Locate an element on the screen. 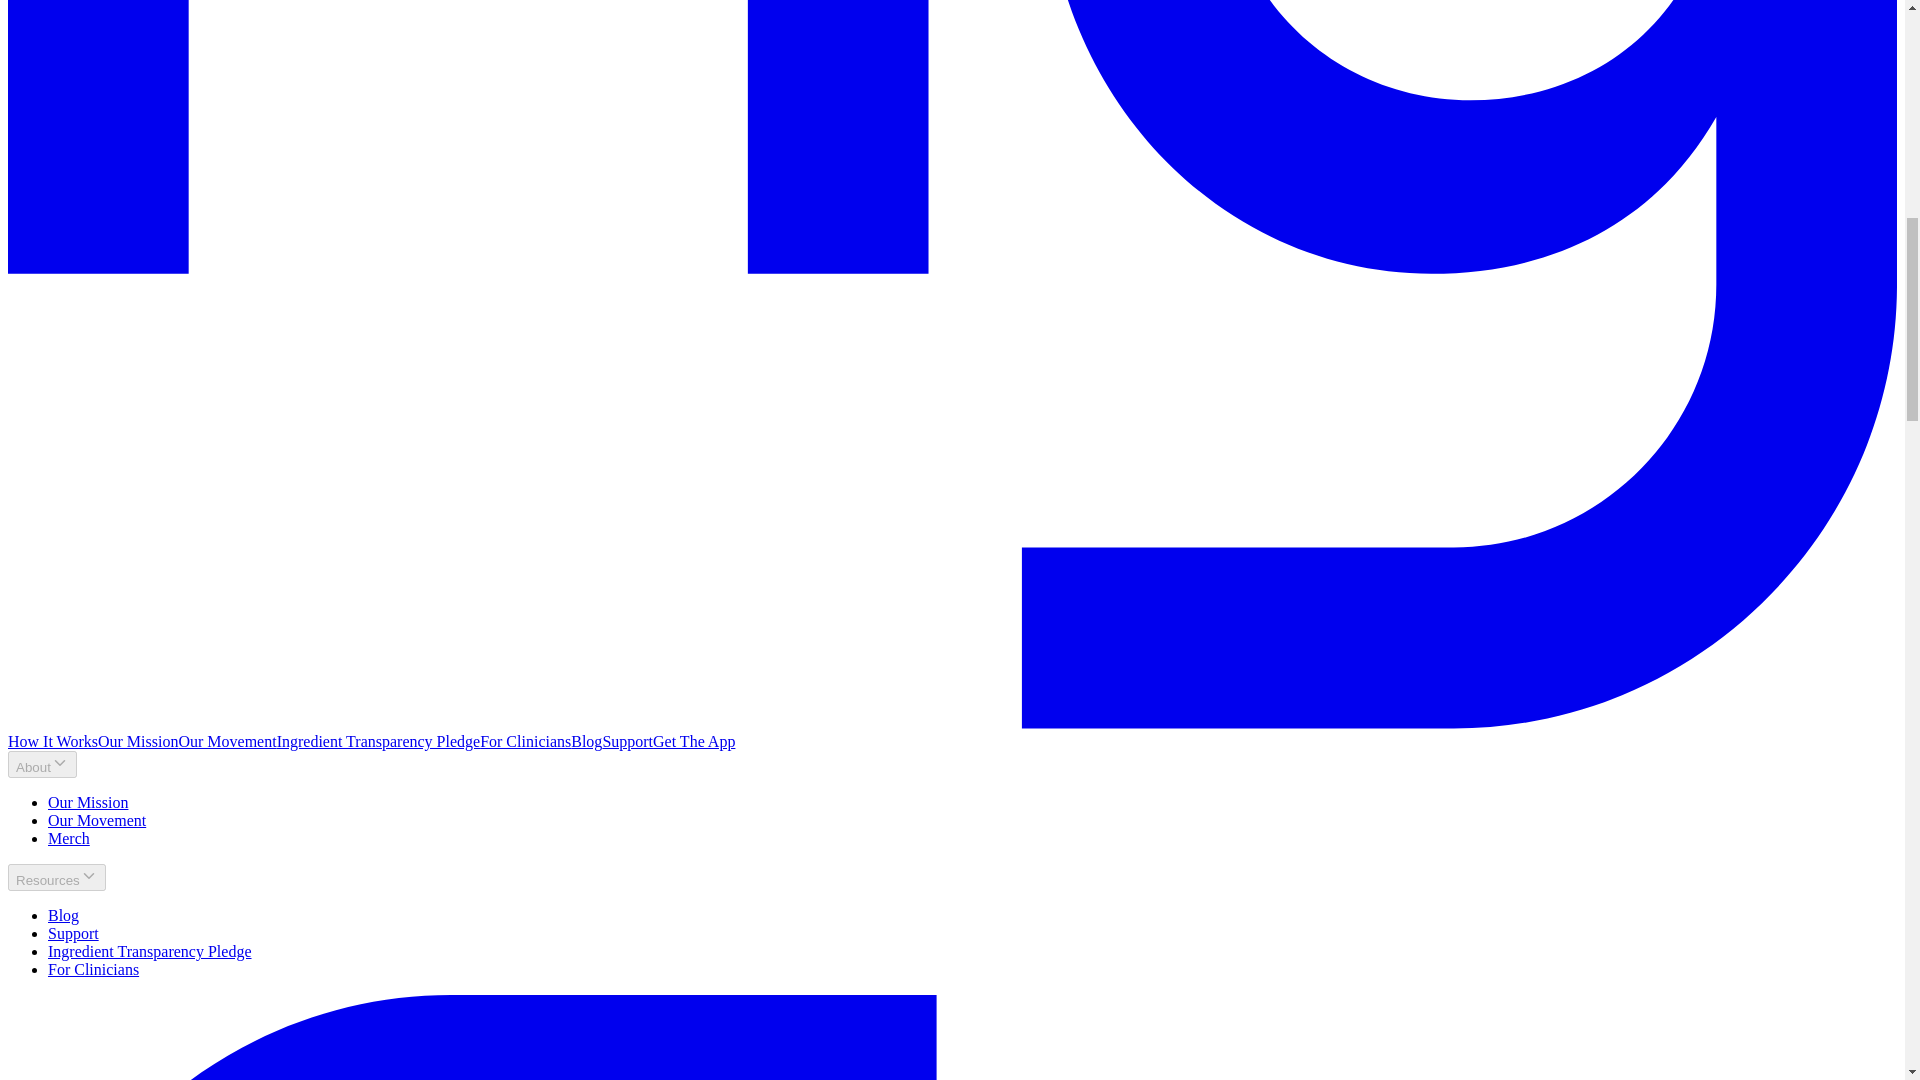 The width and height of the screenshot is (1920, 1080). Our Mission is located at coordinates (88, 802).